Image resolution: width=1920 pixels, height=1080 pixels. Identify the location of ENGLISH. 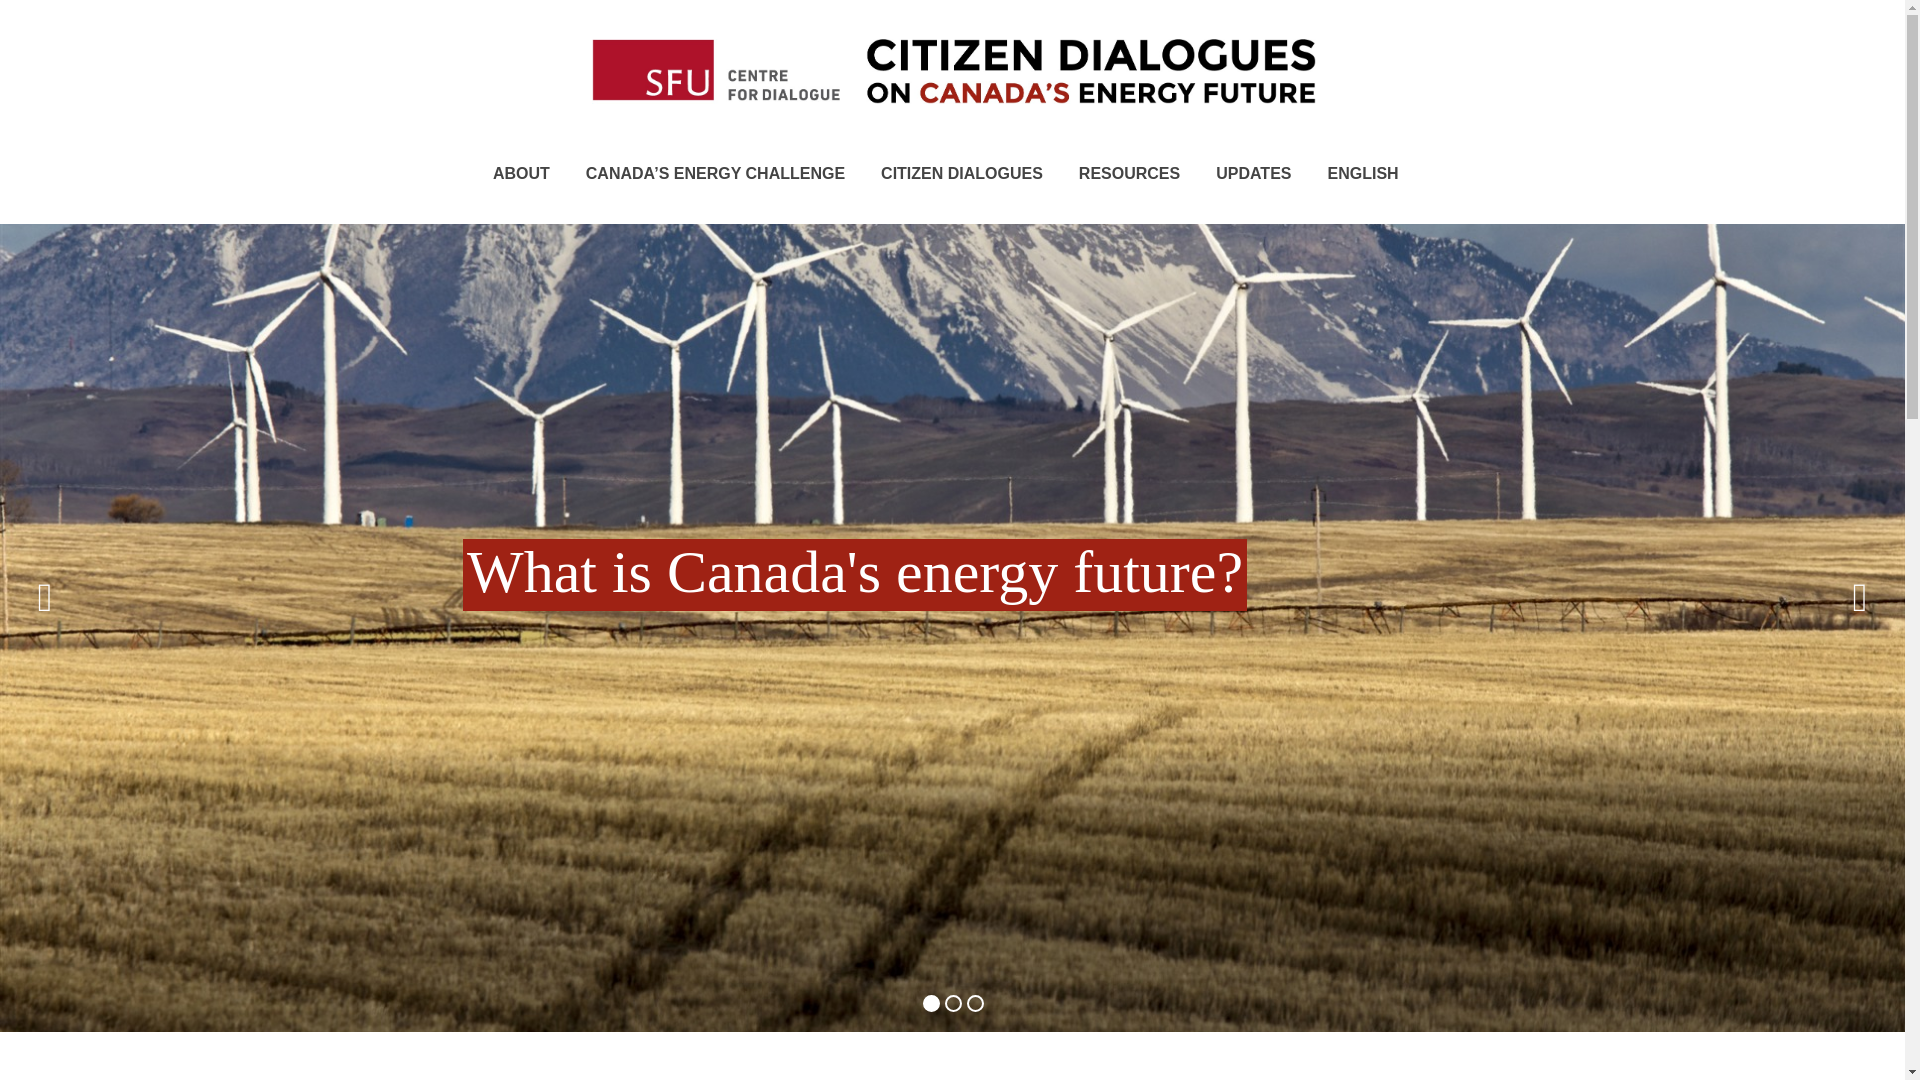
(1364, 174).